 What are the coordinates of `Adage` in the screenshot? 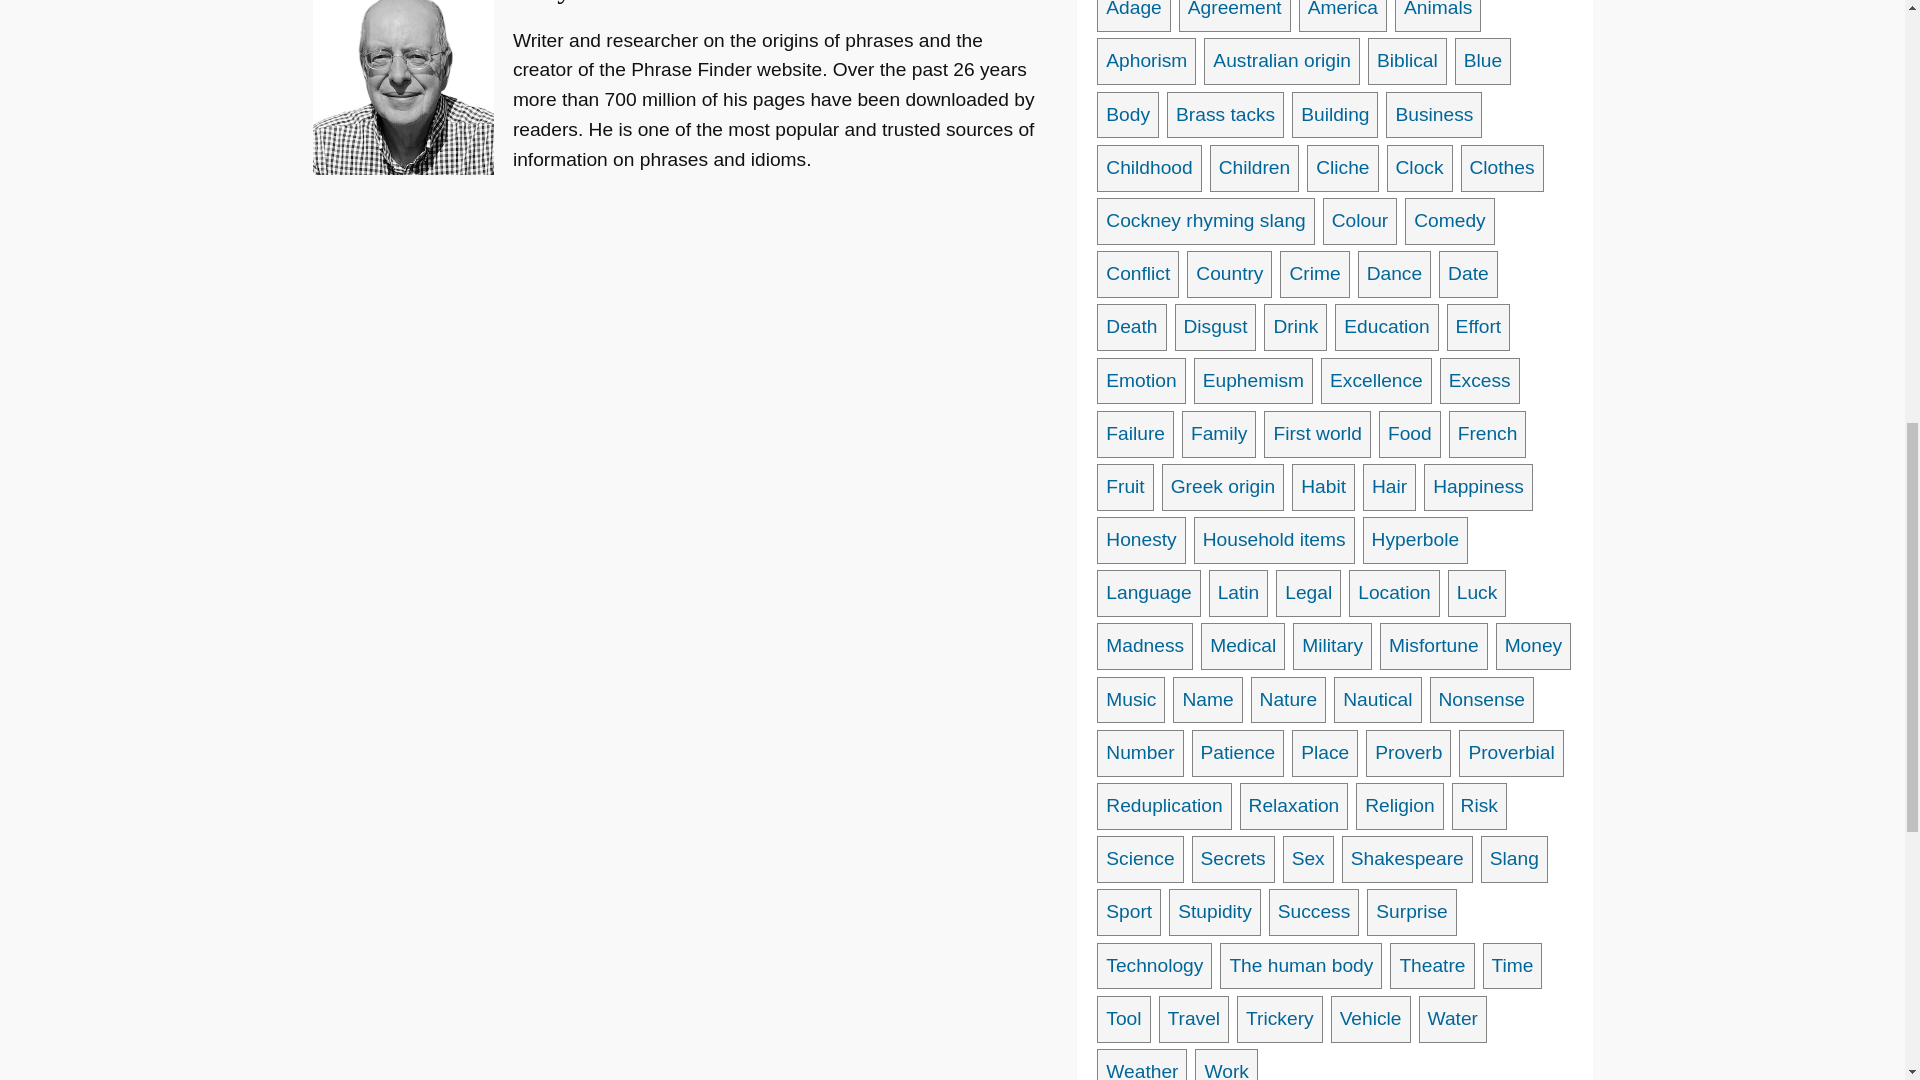 It's located at (1132, 16).